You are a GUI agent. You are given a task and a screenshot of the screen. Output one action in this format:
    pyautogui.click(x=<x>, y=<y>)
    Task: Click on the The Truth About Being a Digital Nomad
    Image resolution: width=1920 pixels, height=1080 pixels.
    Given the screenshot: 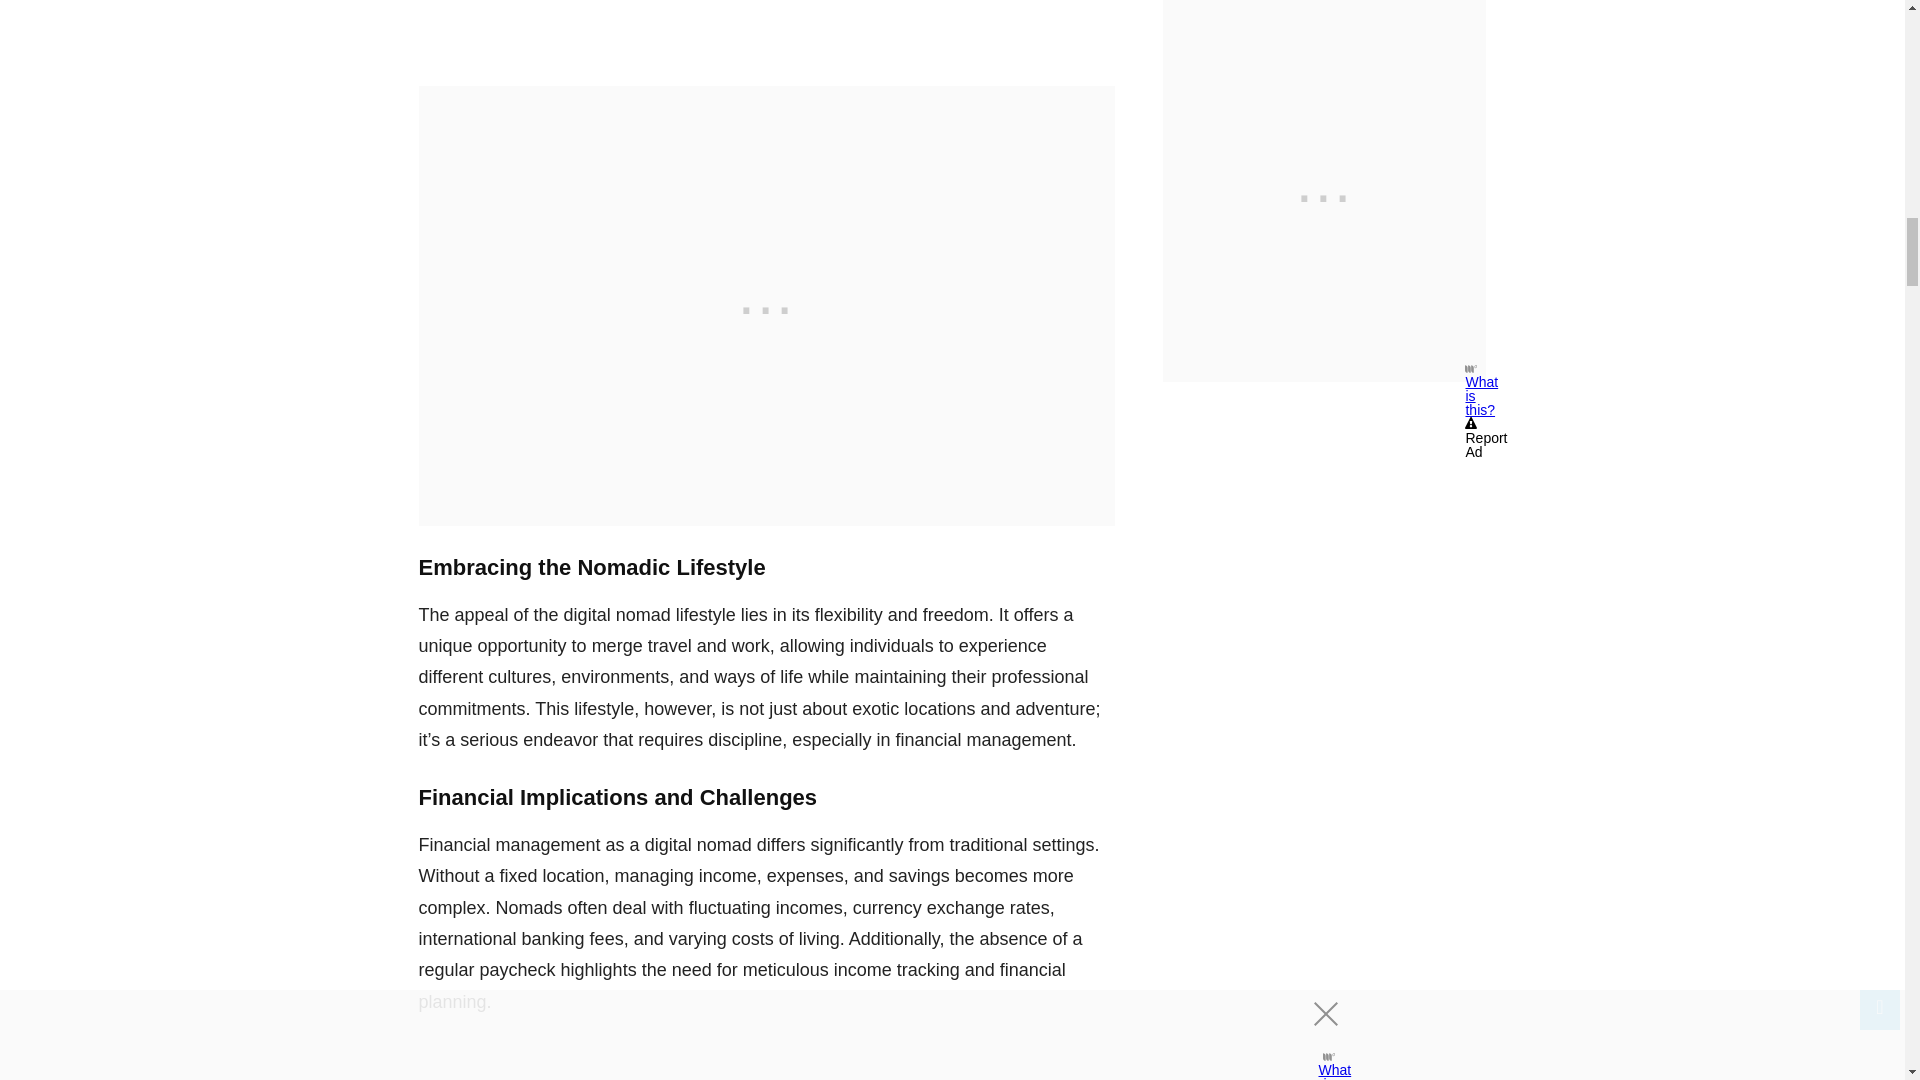 What is the action you would take?
    pyautogui.click(x=766, y=24)
    